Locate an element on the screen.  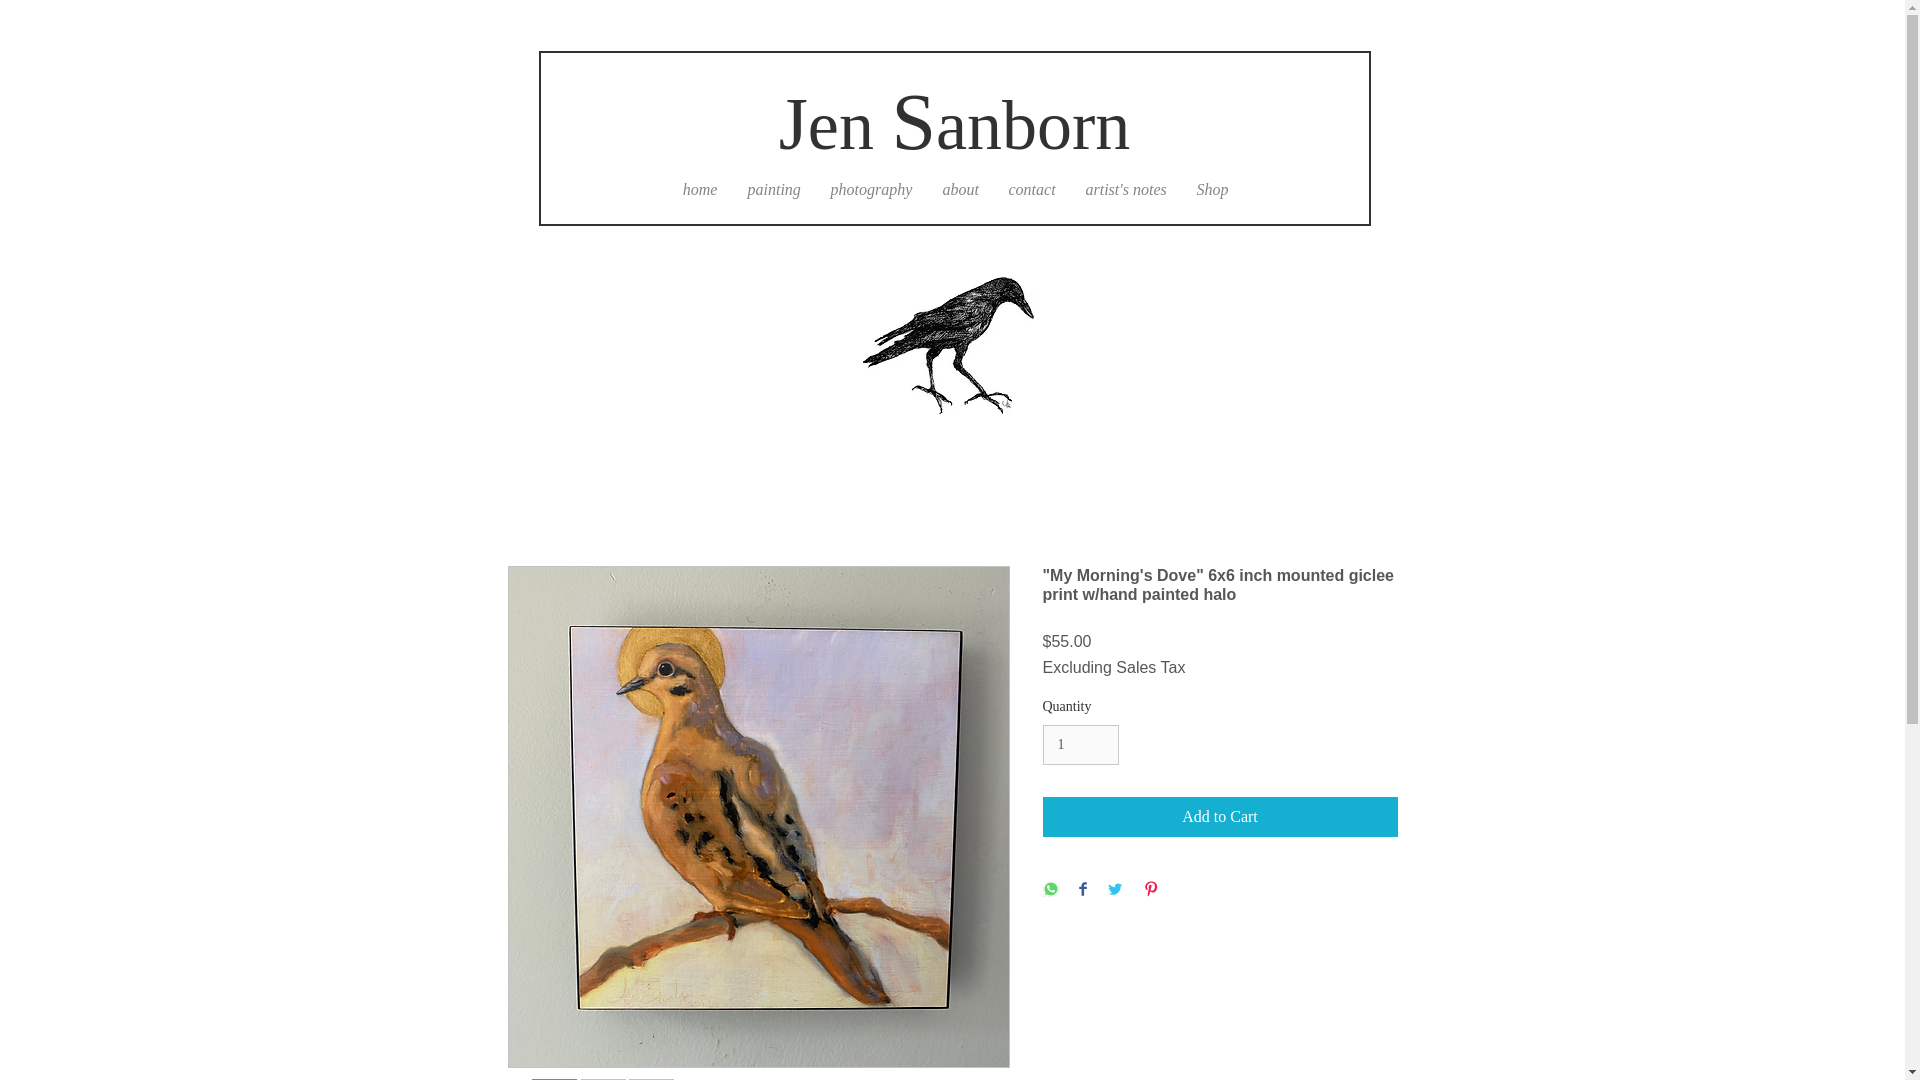
contact is located at coordinates (1032, 190).